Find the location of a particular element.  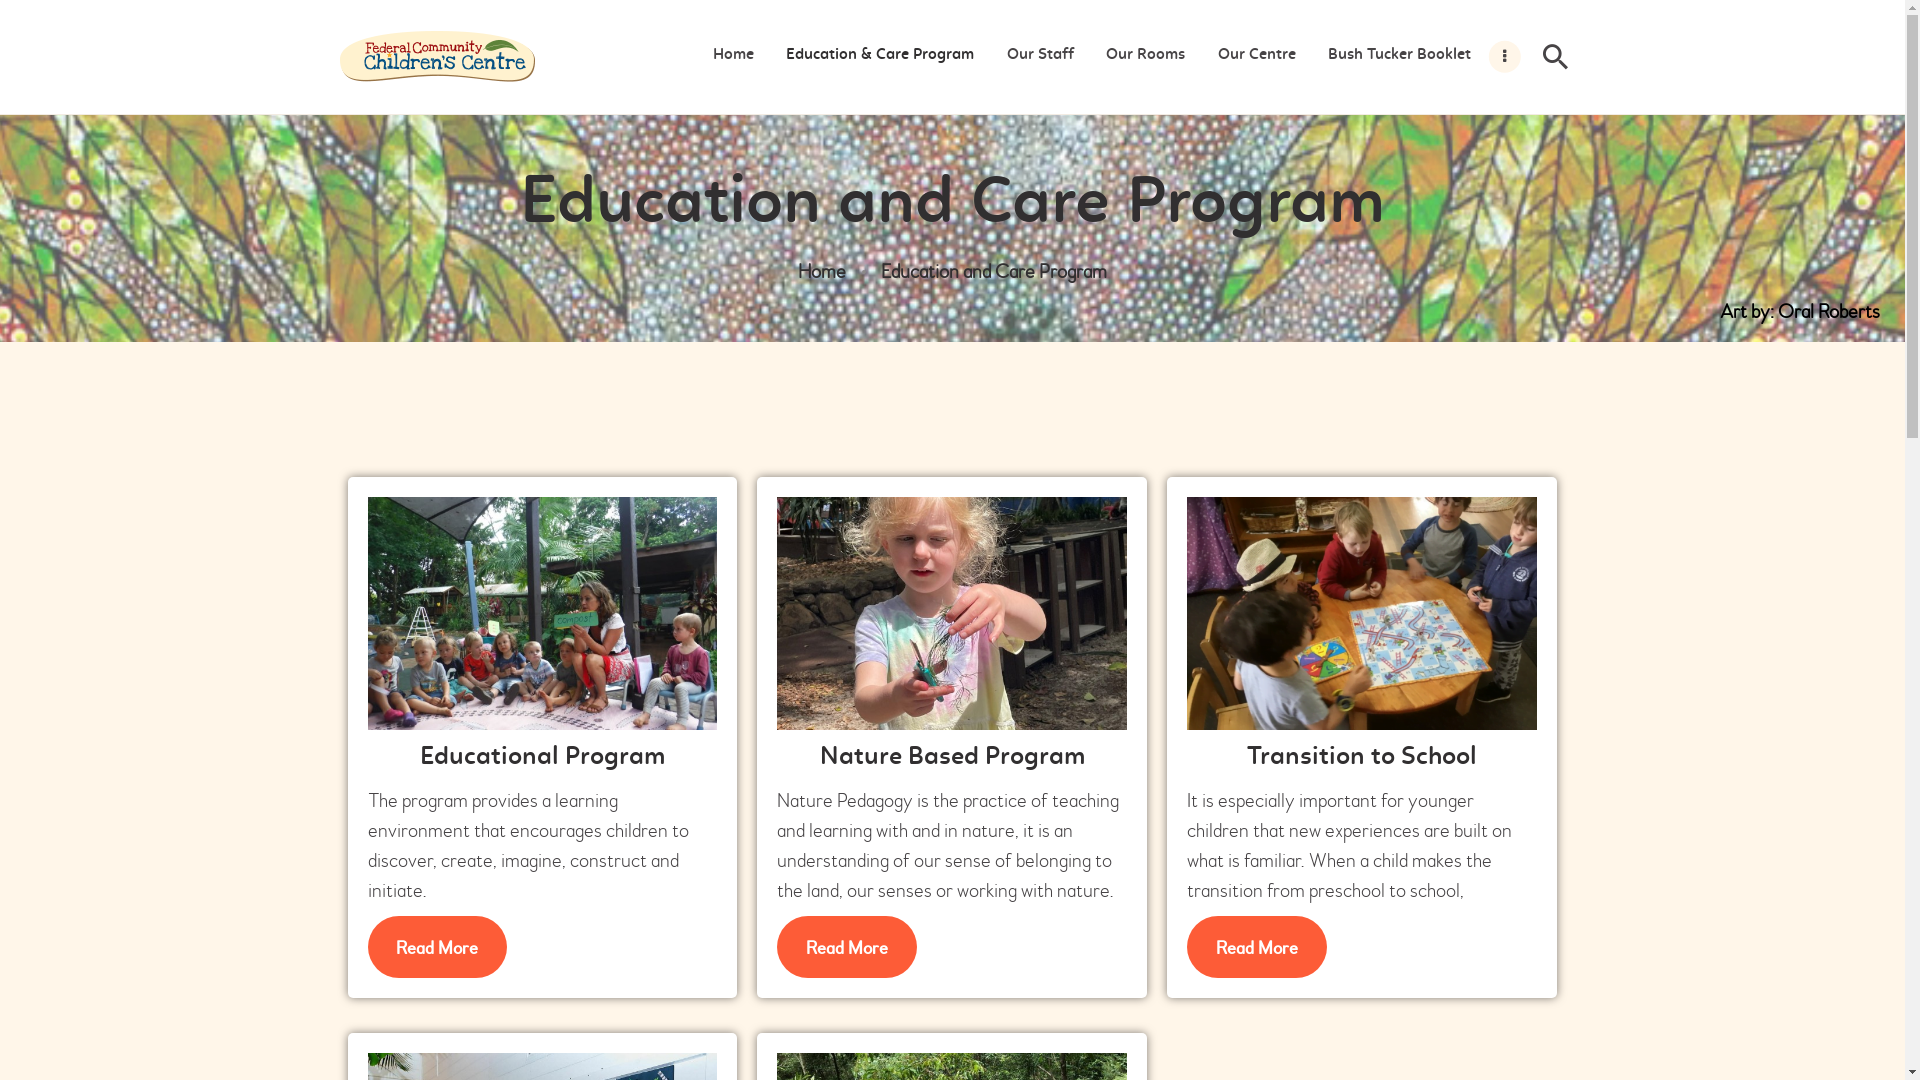

Our Rooms is located at coordinates (1146, 56).